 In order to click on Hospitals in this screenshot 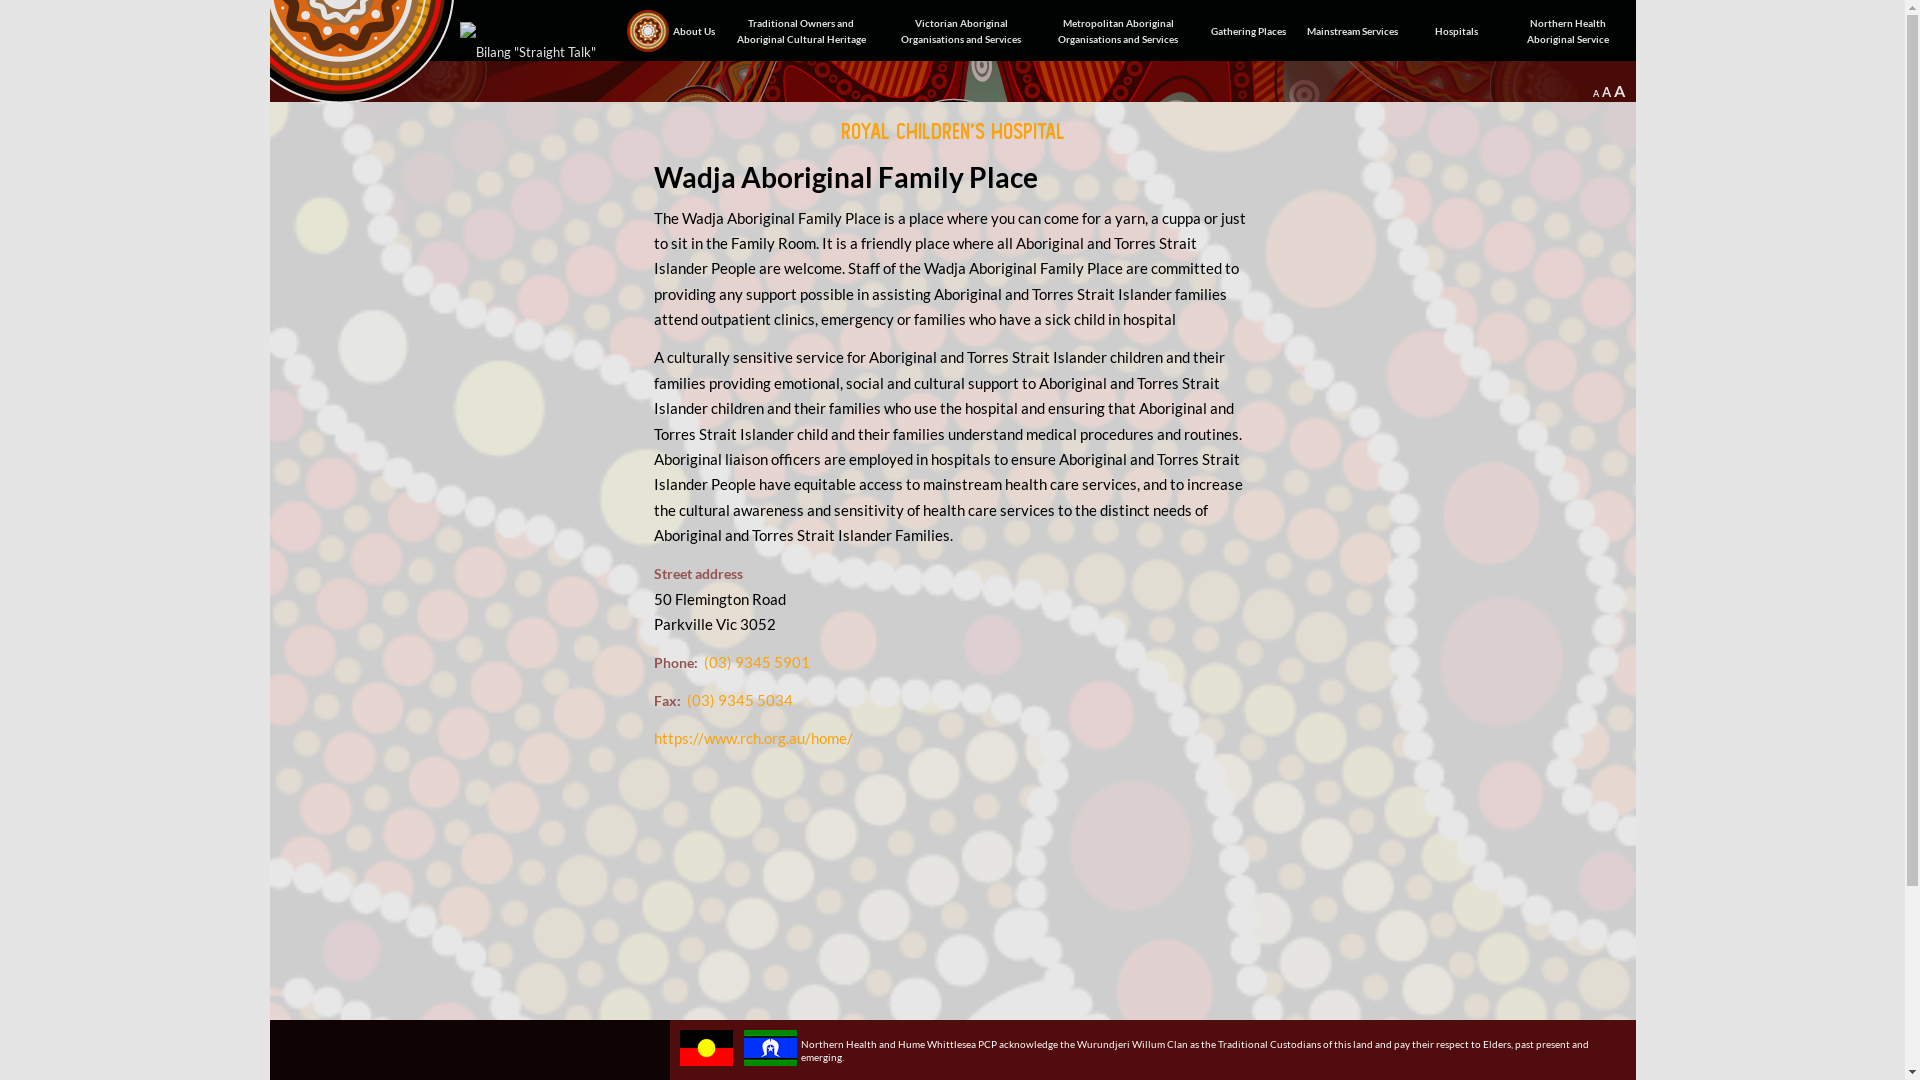, I will do `click(1457, 30)`.